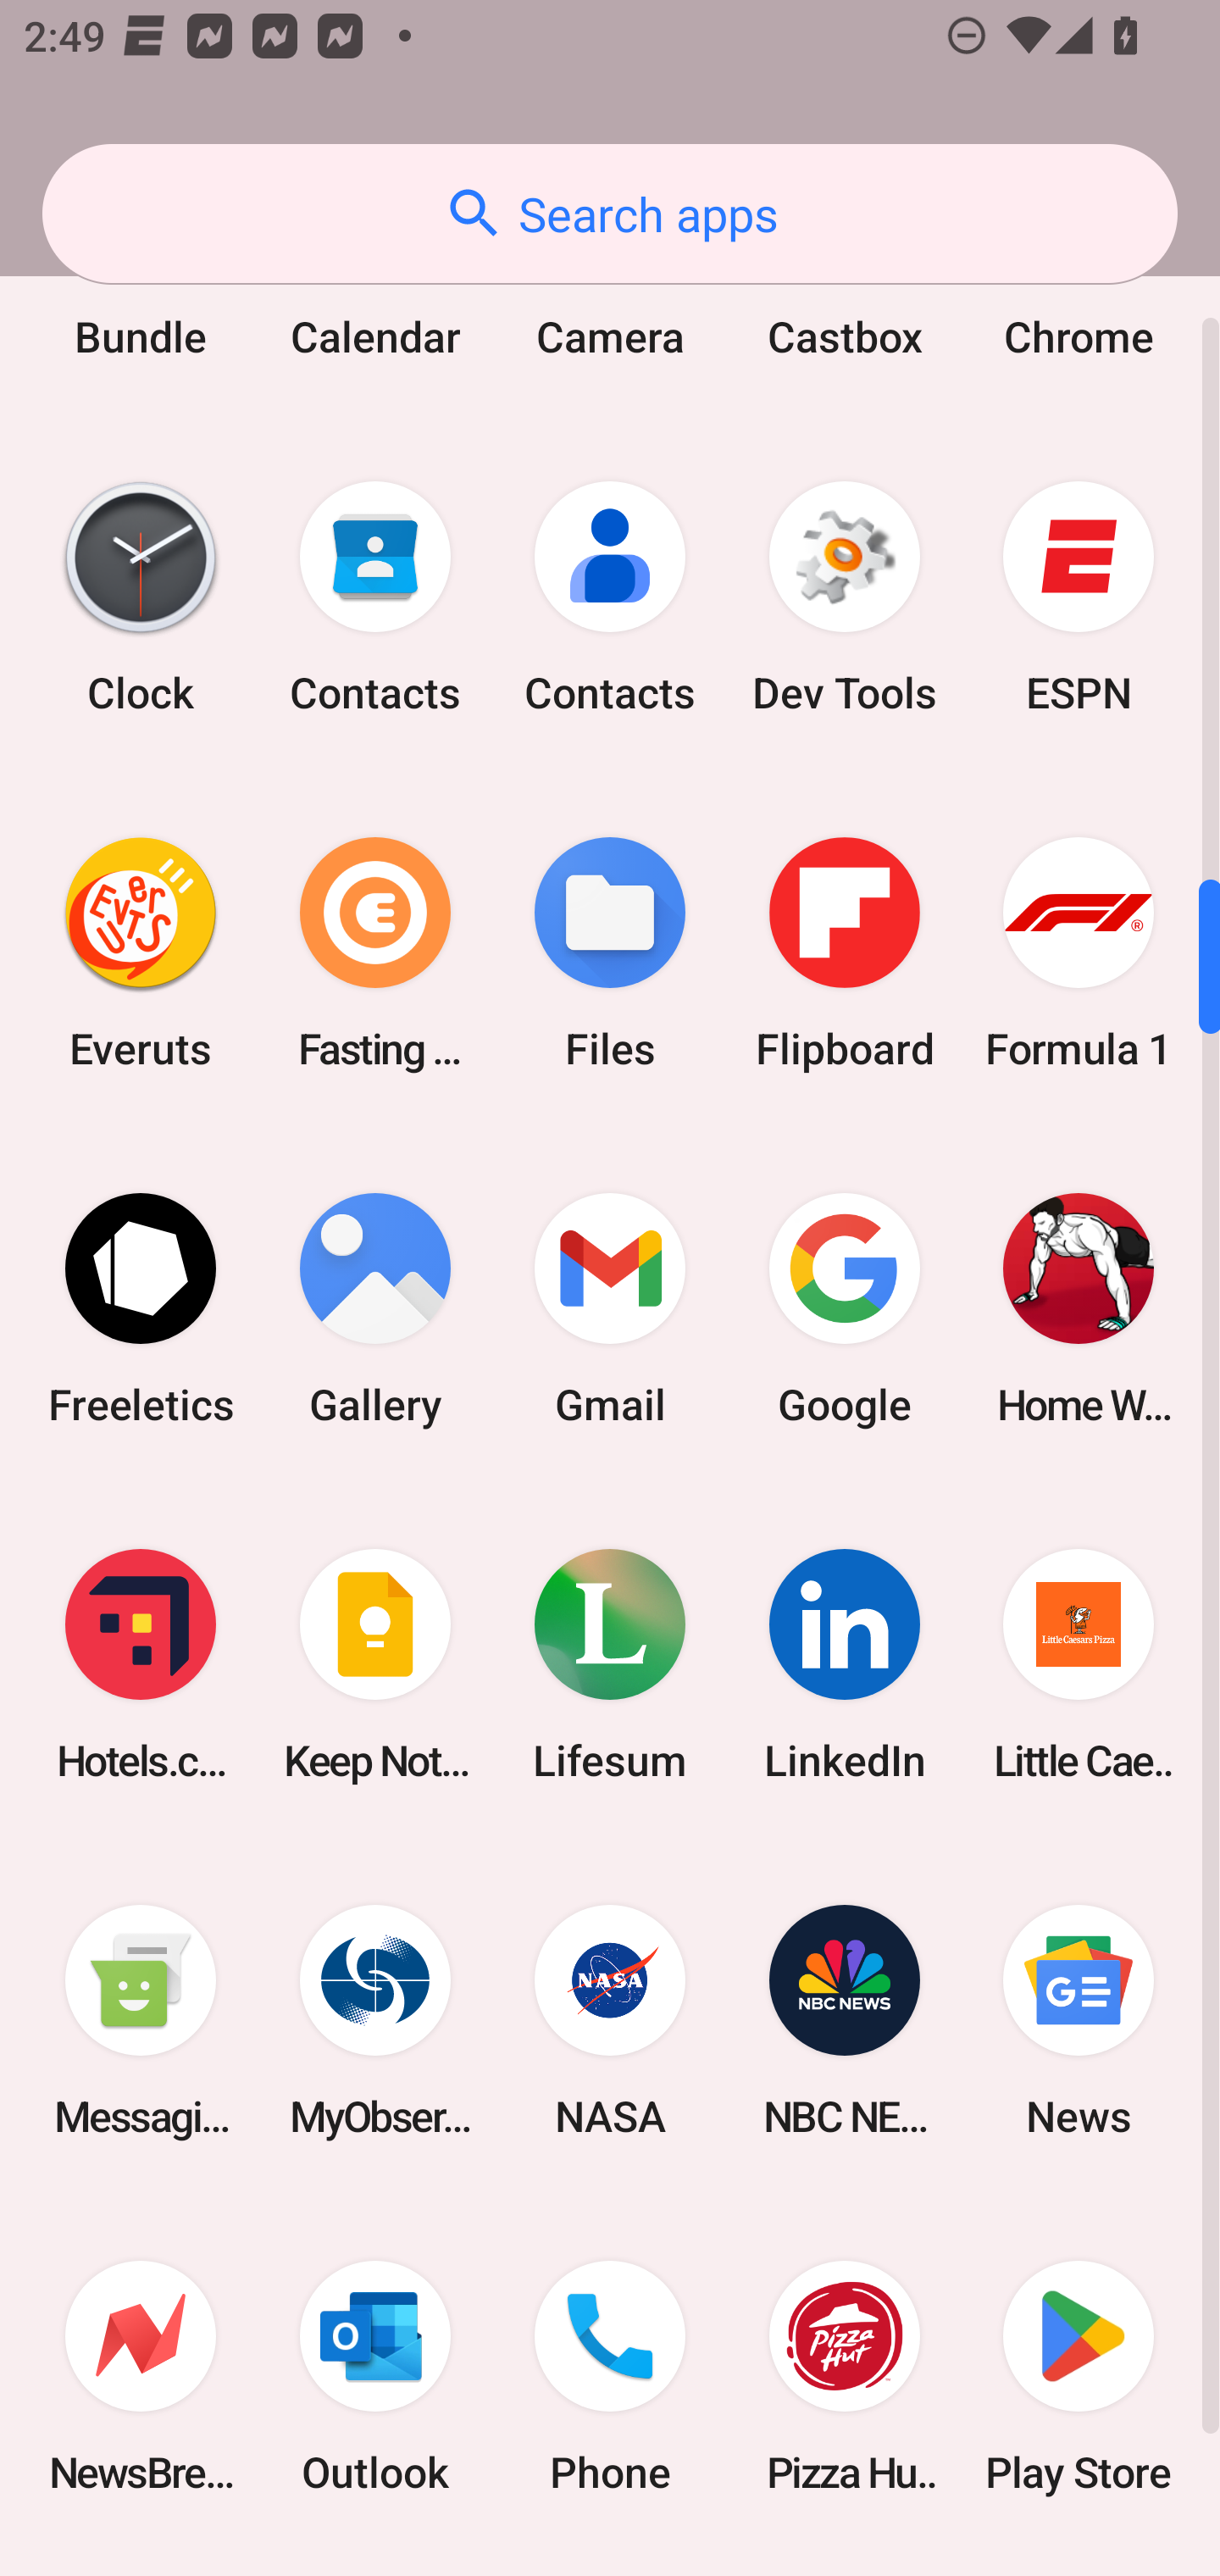 Image resolution: width=1220 pixels, height=2576 pixels. Describe the element at coordinates (375, 1308) in the screenshot. I see `Gallery` at that location.